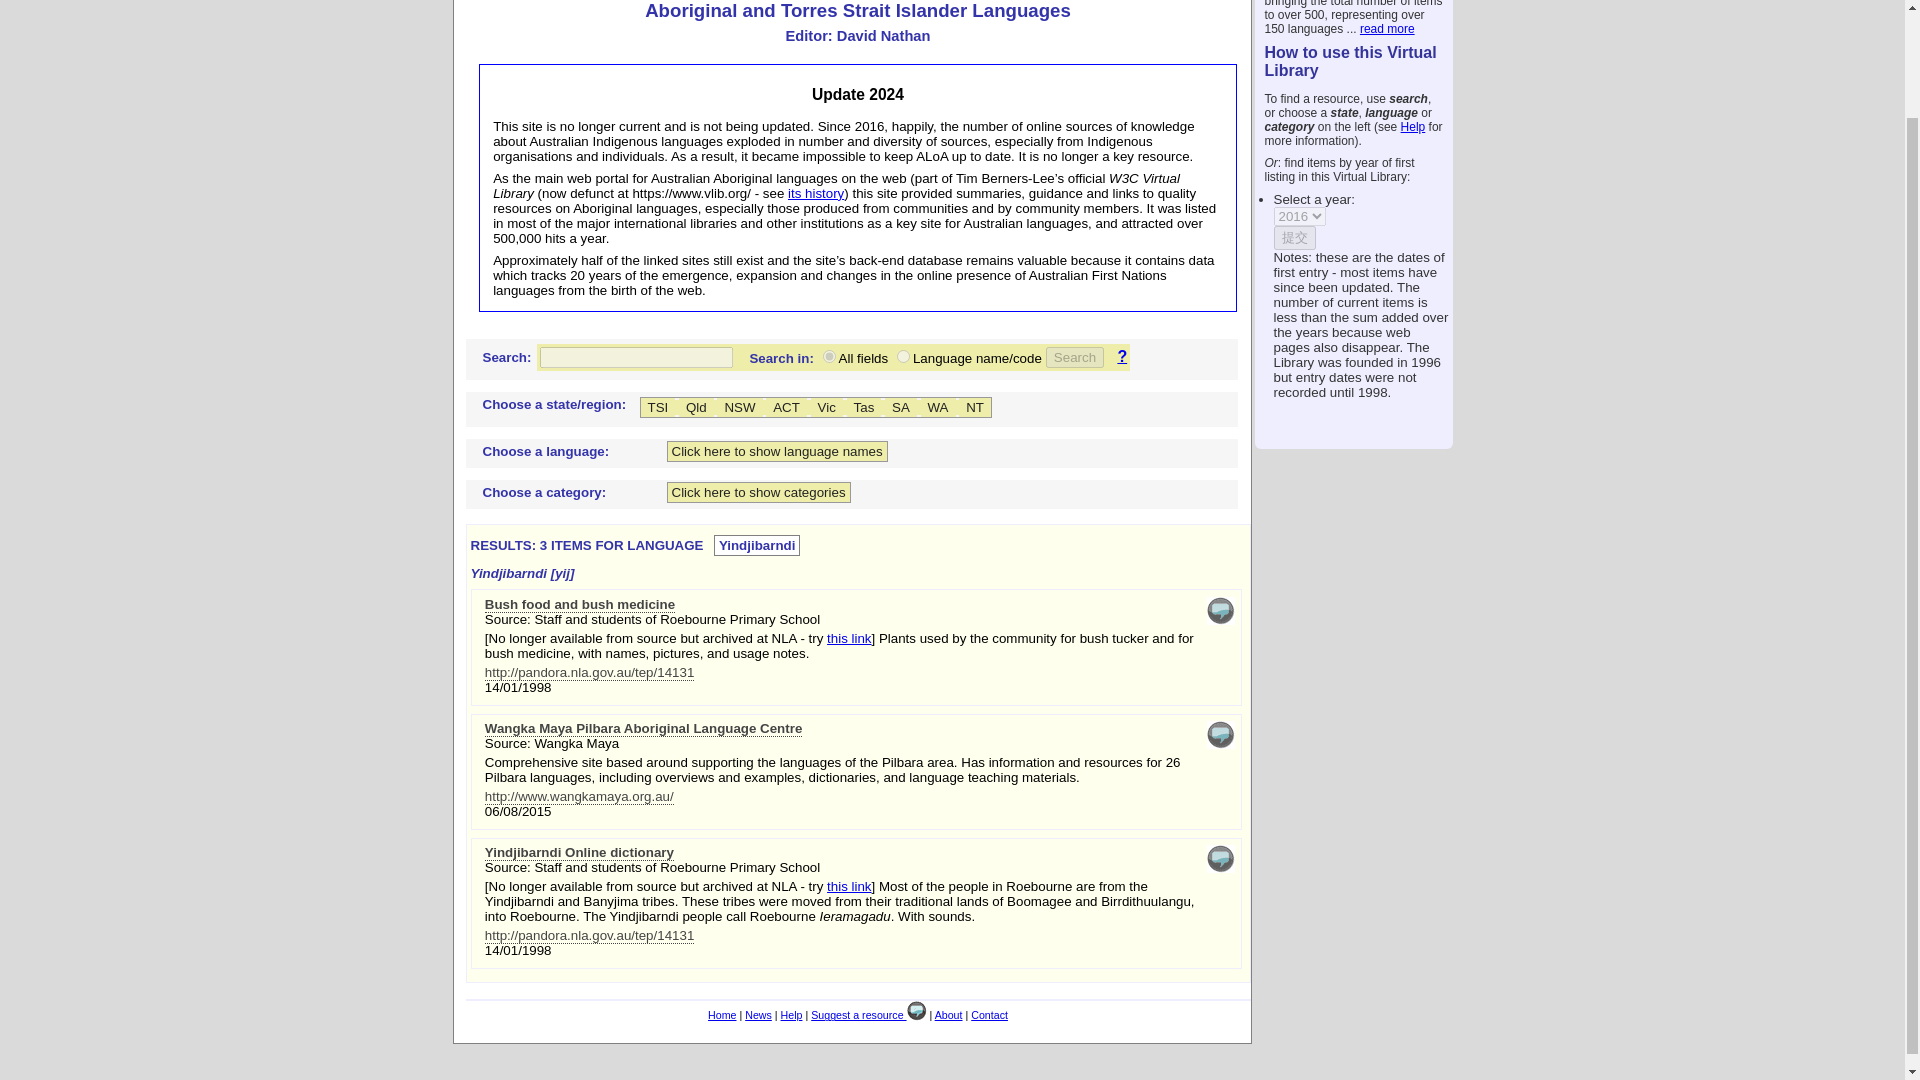  Describe the element at coordinates (938, 407) in the screenshot. I see `WA` at that location.